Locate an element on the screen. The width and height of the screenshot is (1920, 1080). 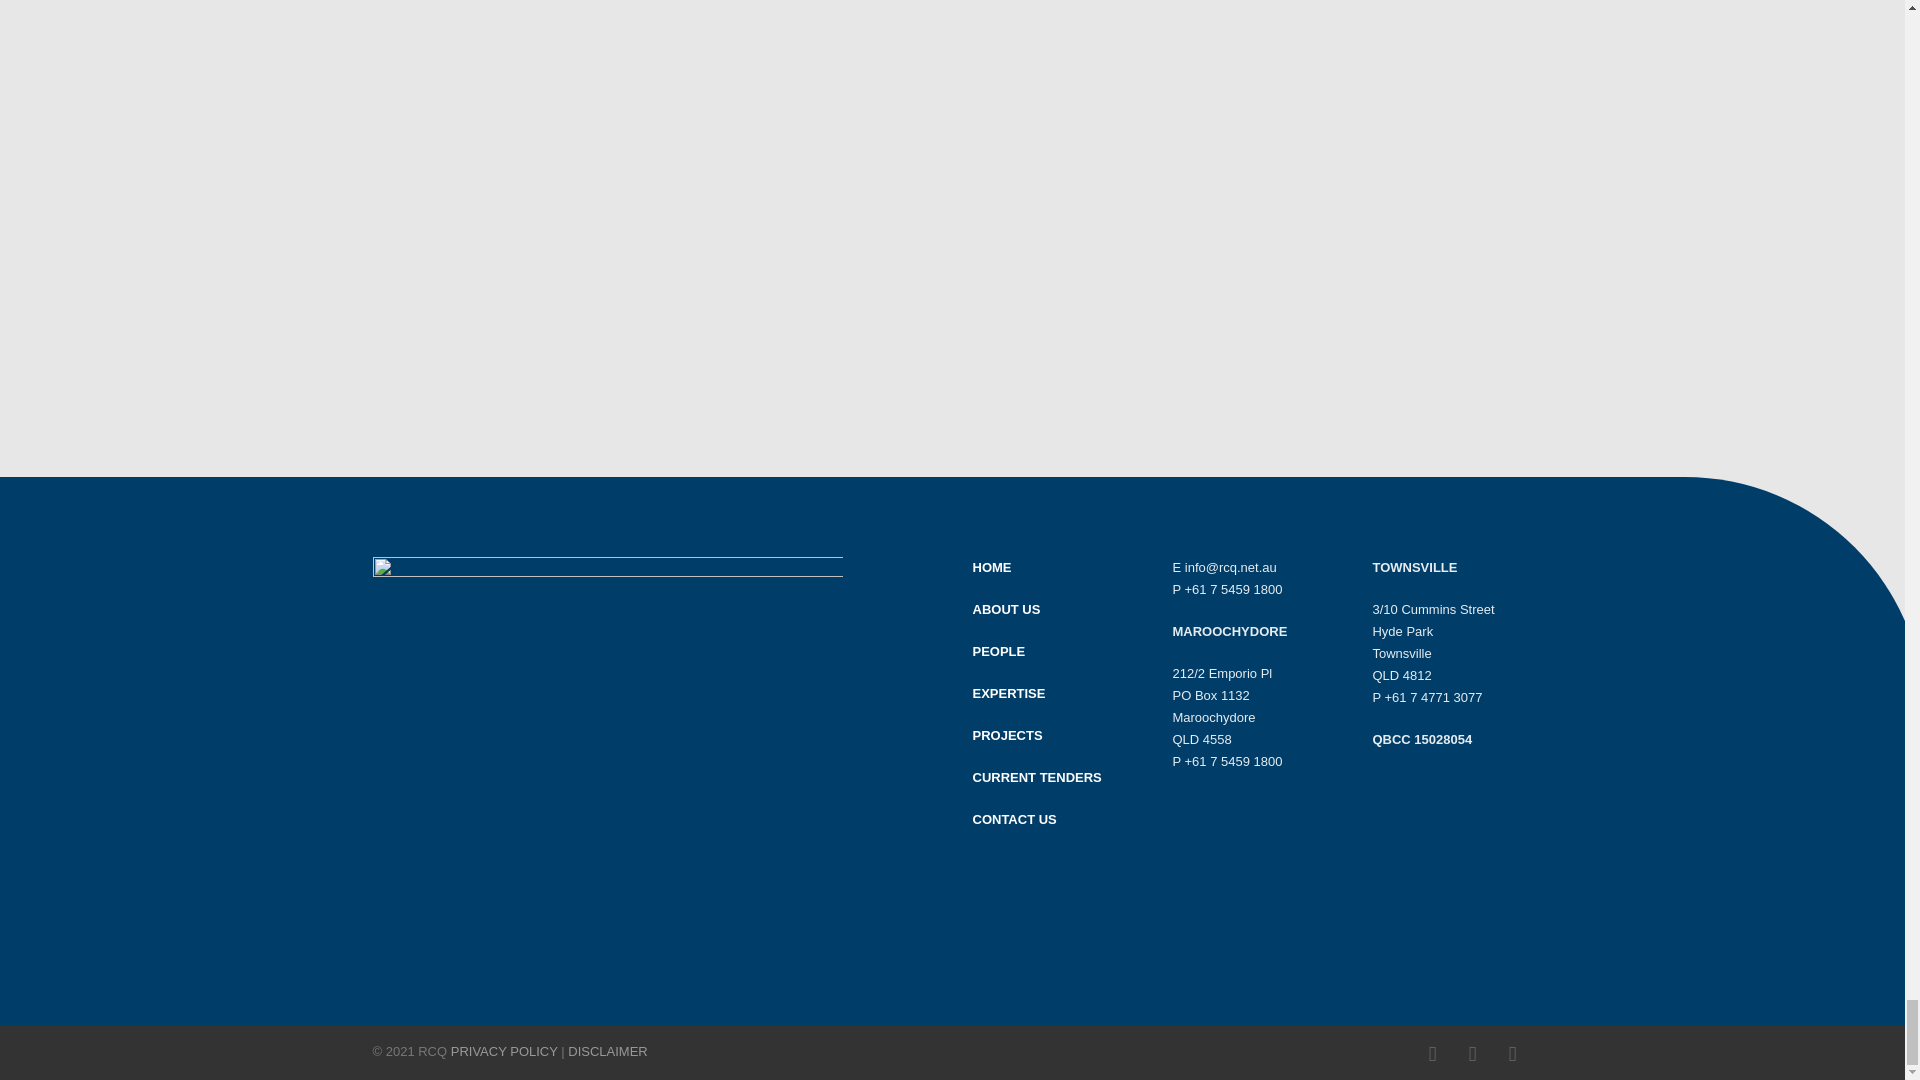
Facebook is located at coordinates (1431, 1053).